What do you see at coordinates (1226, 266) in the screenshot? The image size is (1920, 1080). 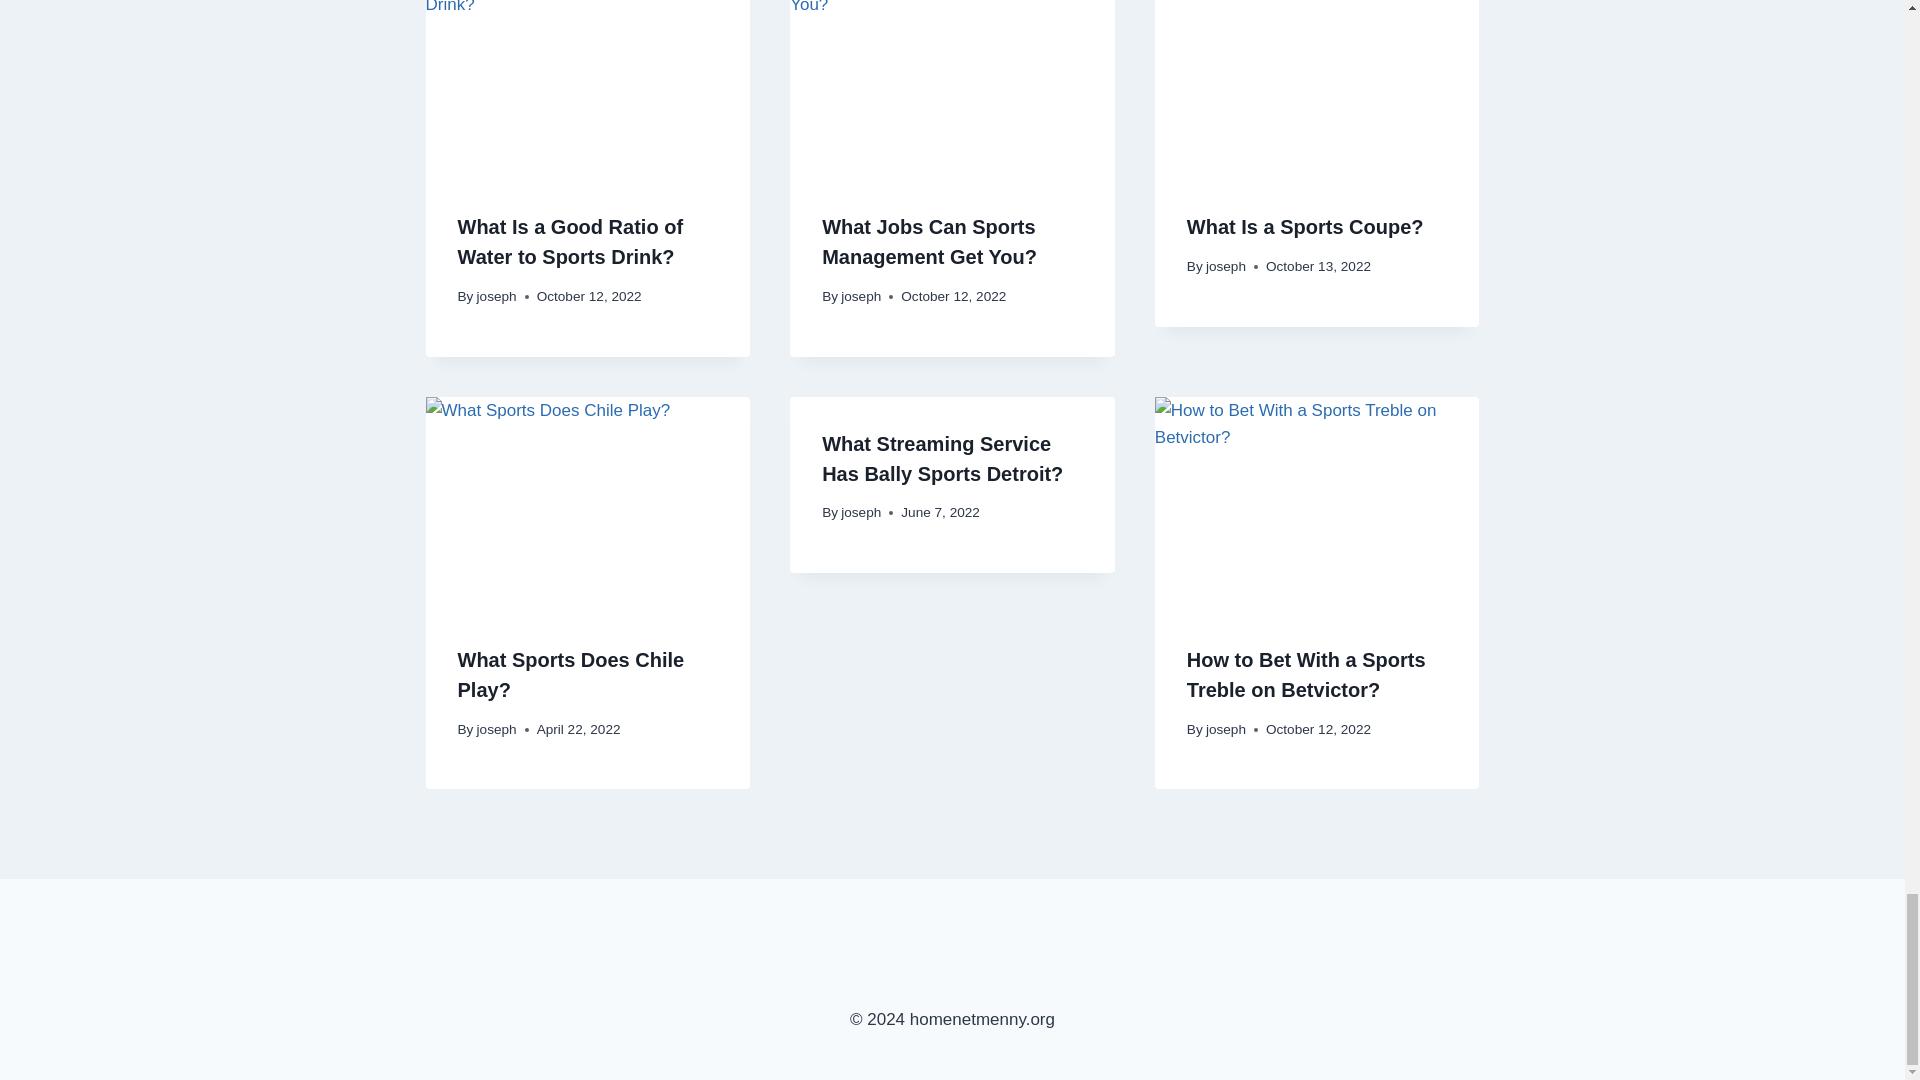 I see `joseph` at bounding box center [1226, 266].